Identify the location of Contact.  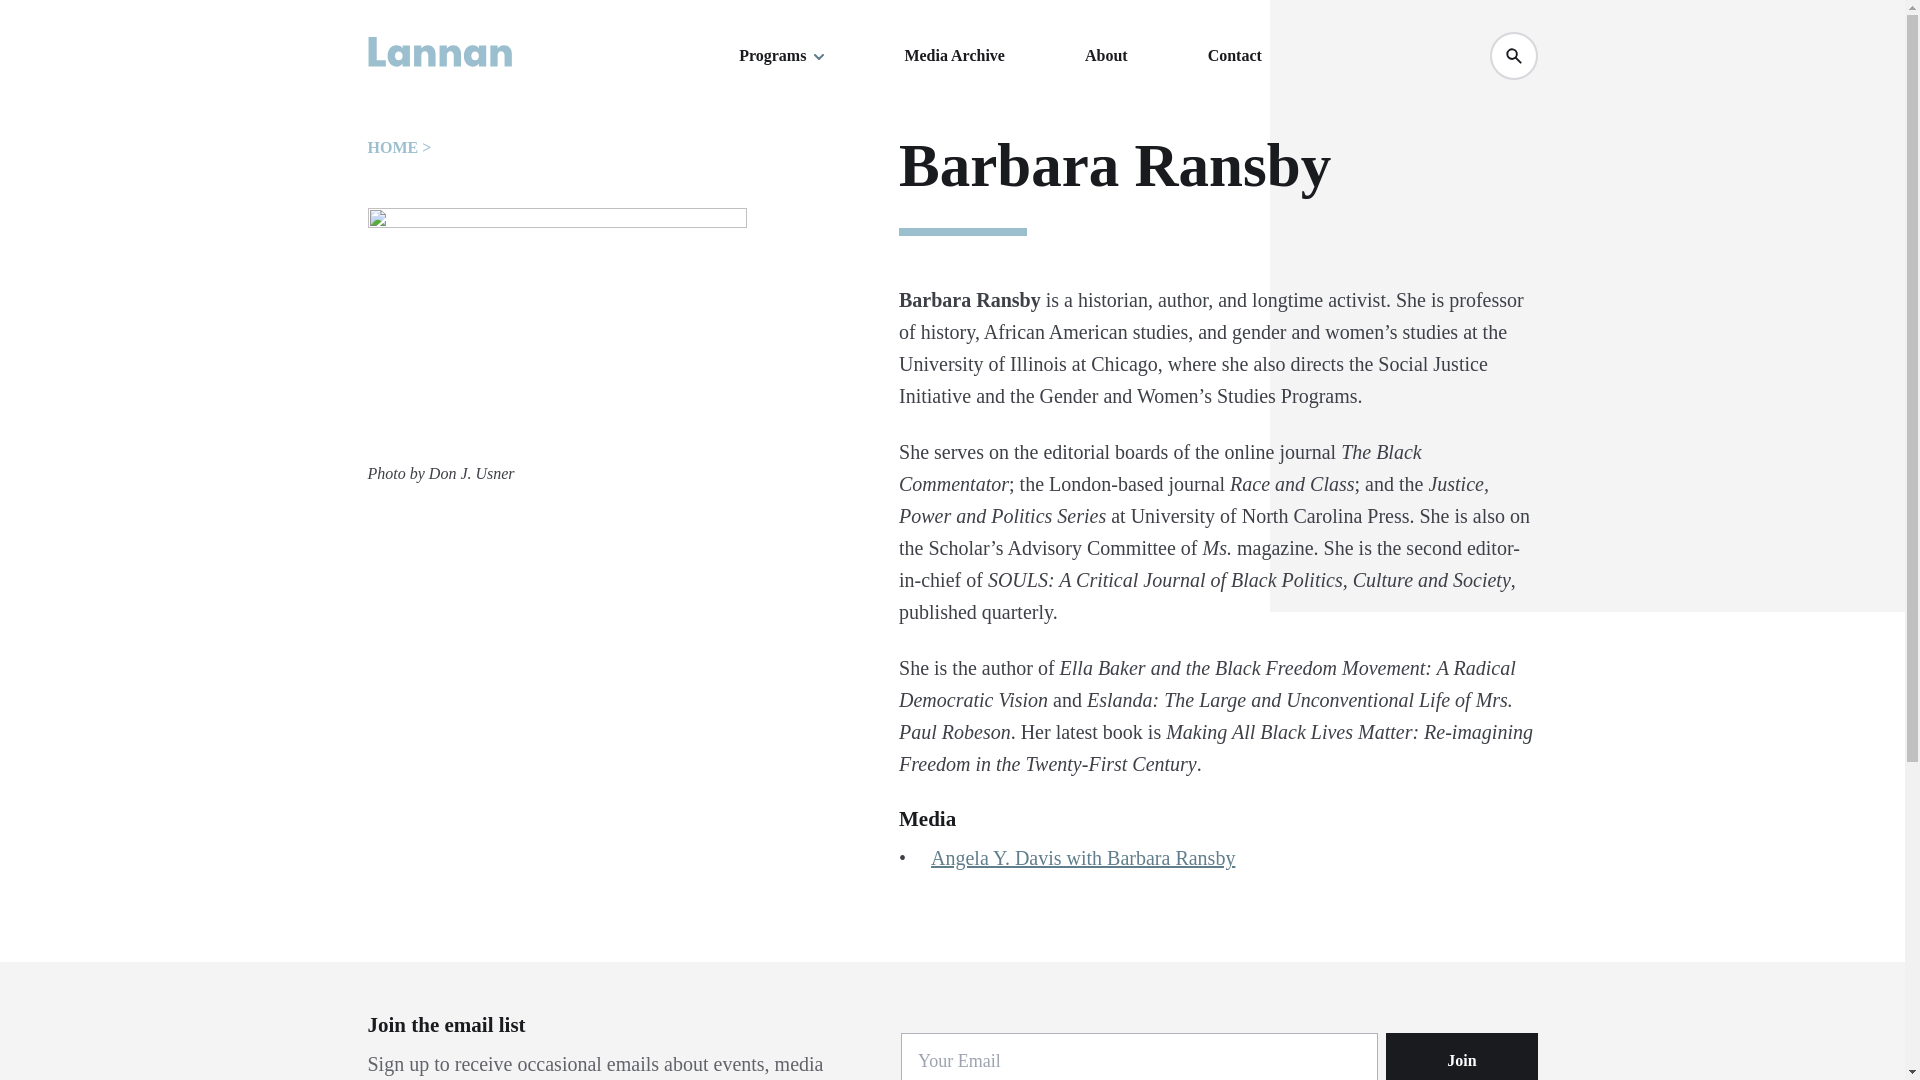
(1234, 55).